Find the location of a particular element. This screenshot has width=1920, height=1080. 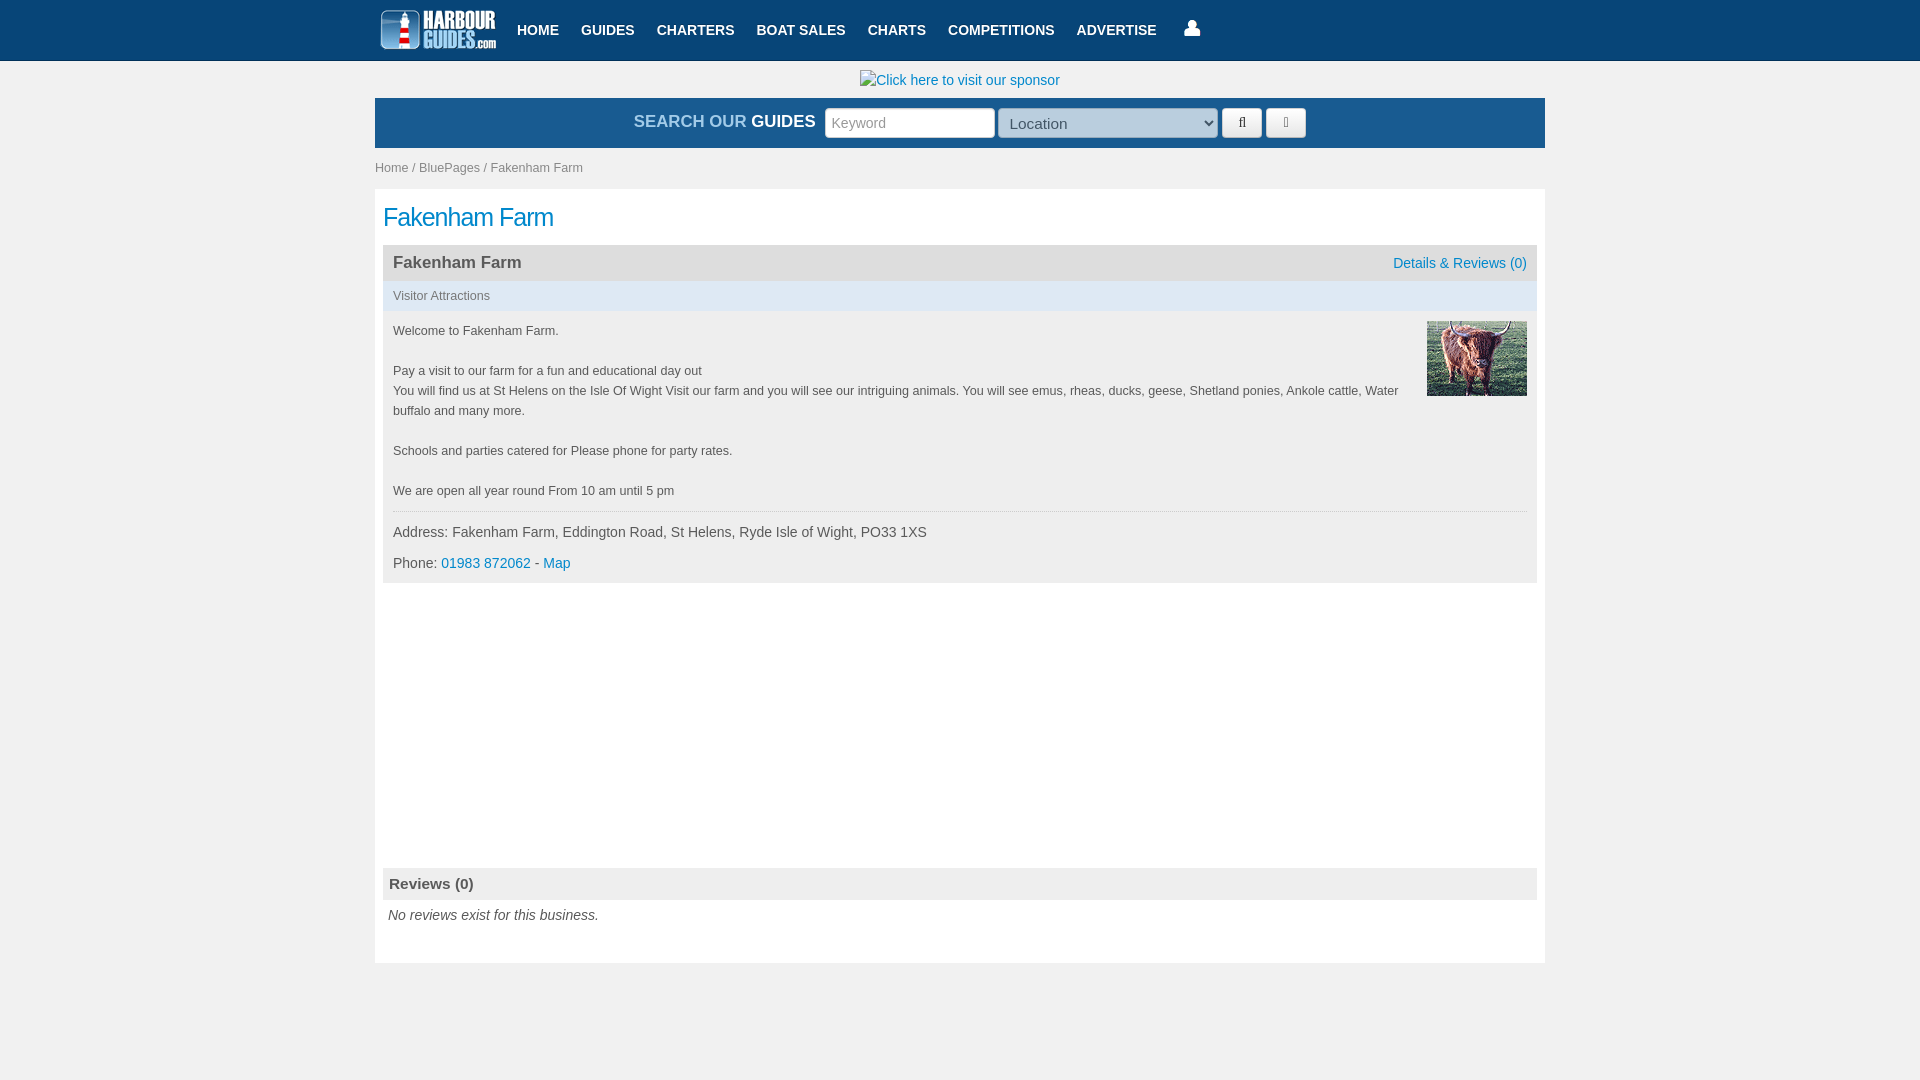

Map is located at coordinates (556, 563).